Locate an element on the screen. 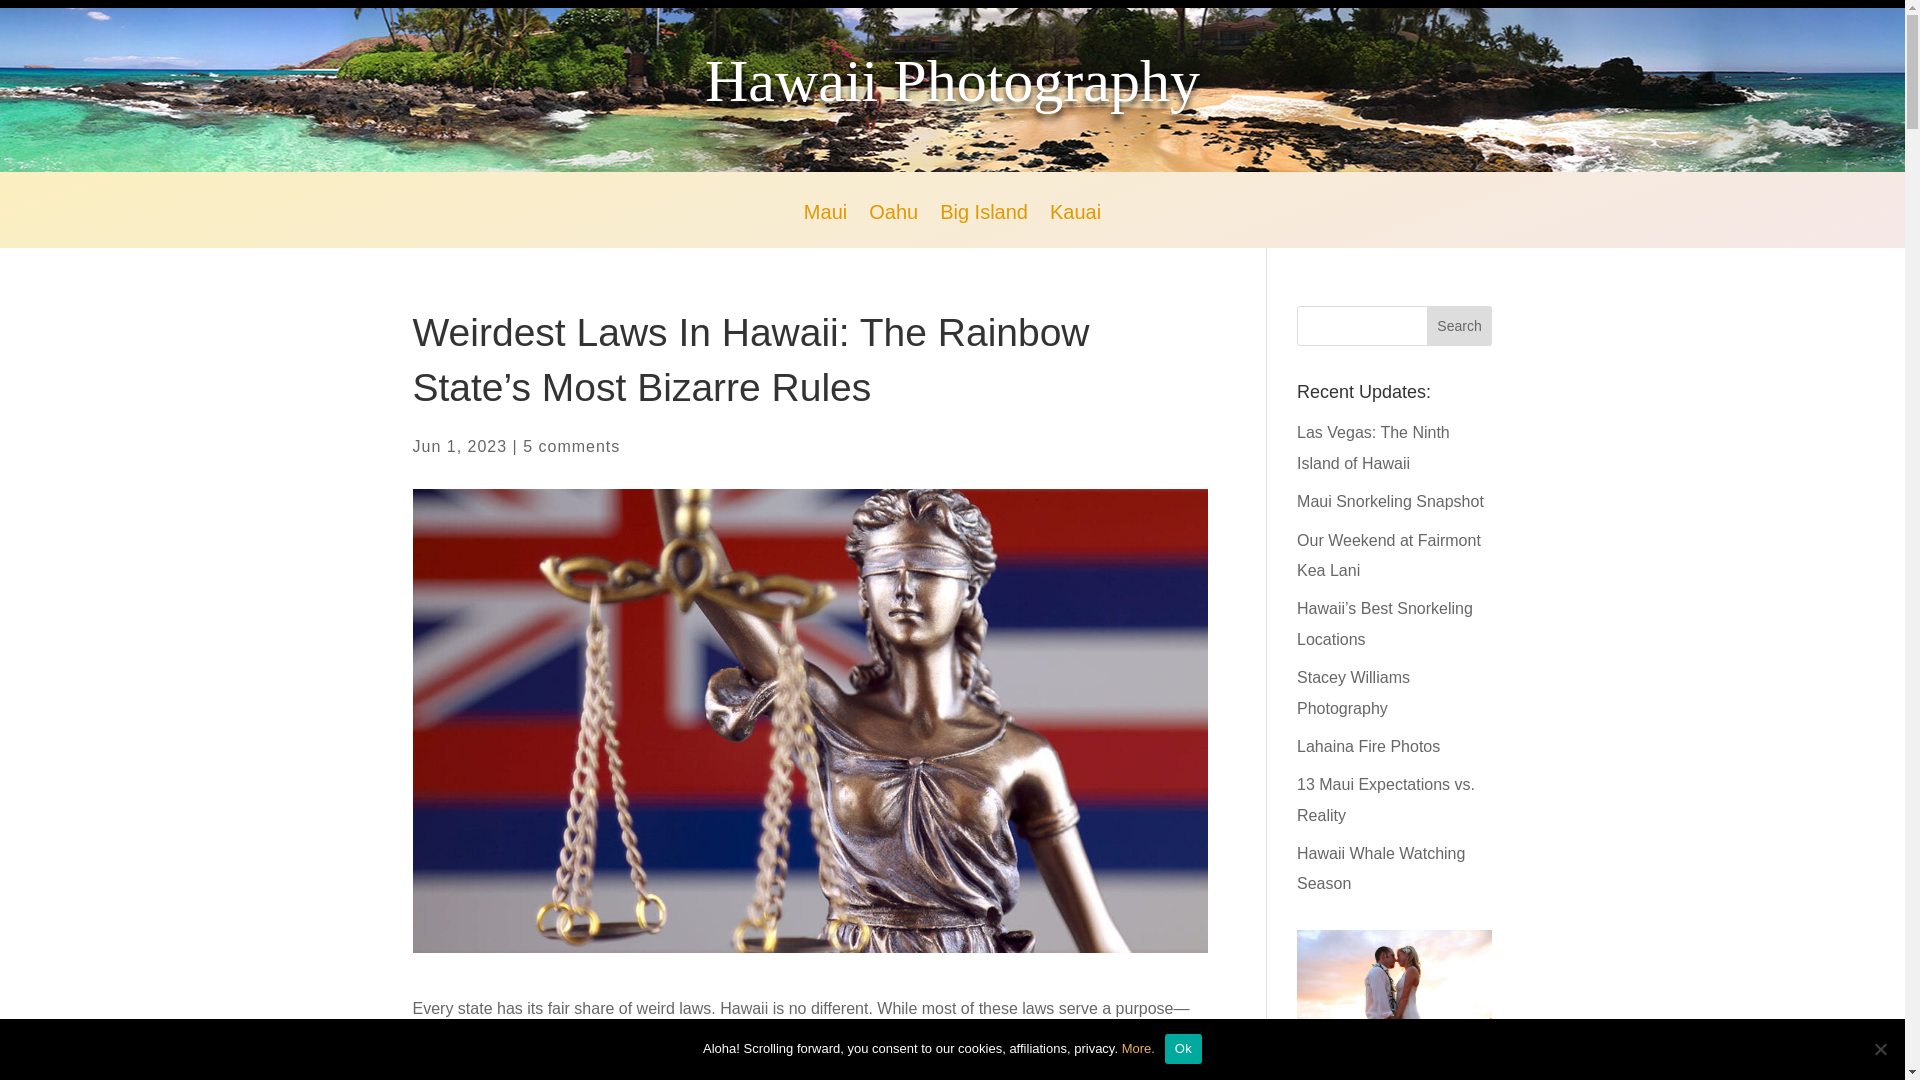  Search is located at coordinates (1460, 325).